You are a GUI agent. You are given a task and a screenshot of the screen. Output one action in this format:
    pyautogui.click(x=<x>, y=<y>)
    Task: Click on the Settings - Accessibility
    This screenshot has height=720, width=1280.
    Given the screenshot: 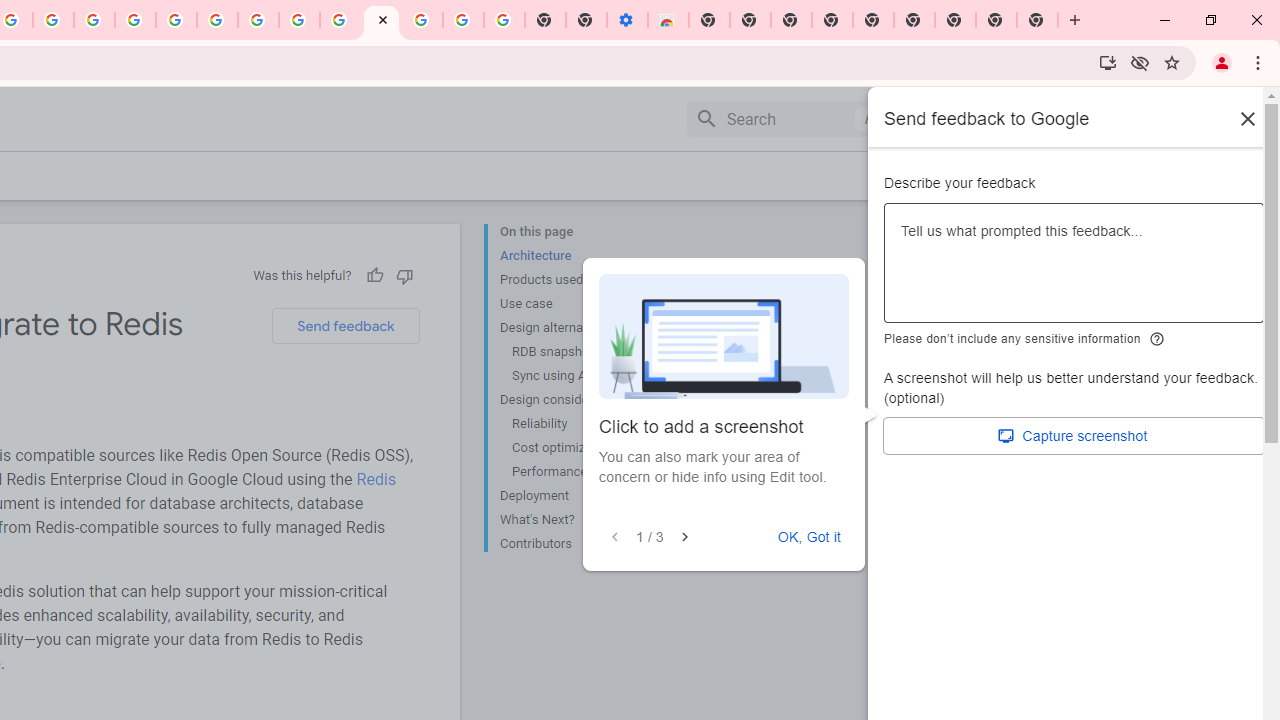 What is the action you would take?
    pyautogui.click(x=626, y=20)
    